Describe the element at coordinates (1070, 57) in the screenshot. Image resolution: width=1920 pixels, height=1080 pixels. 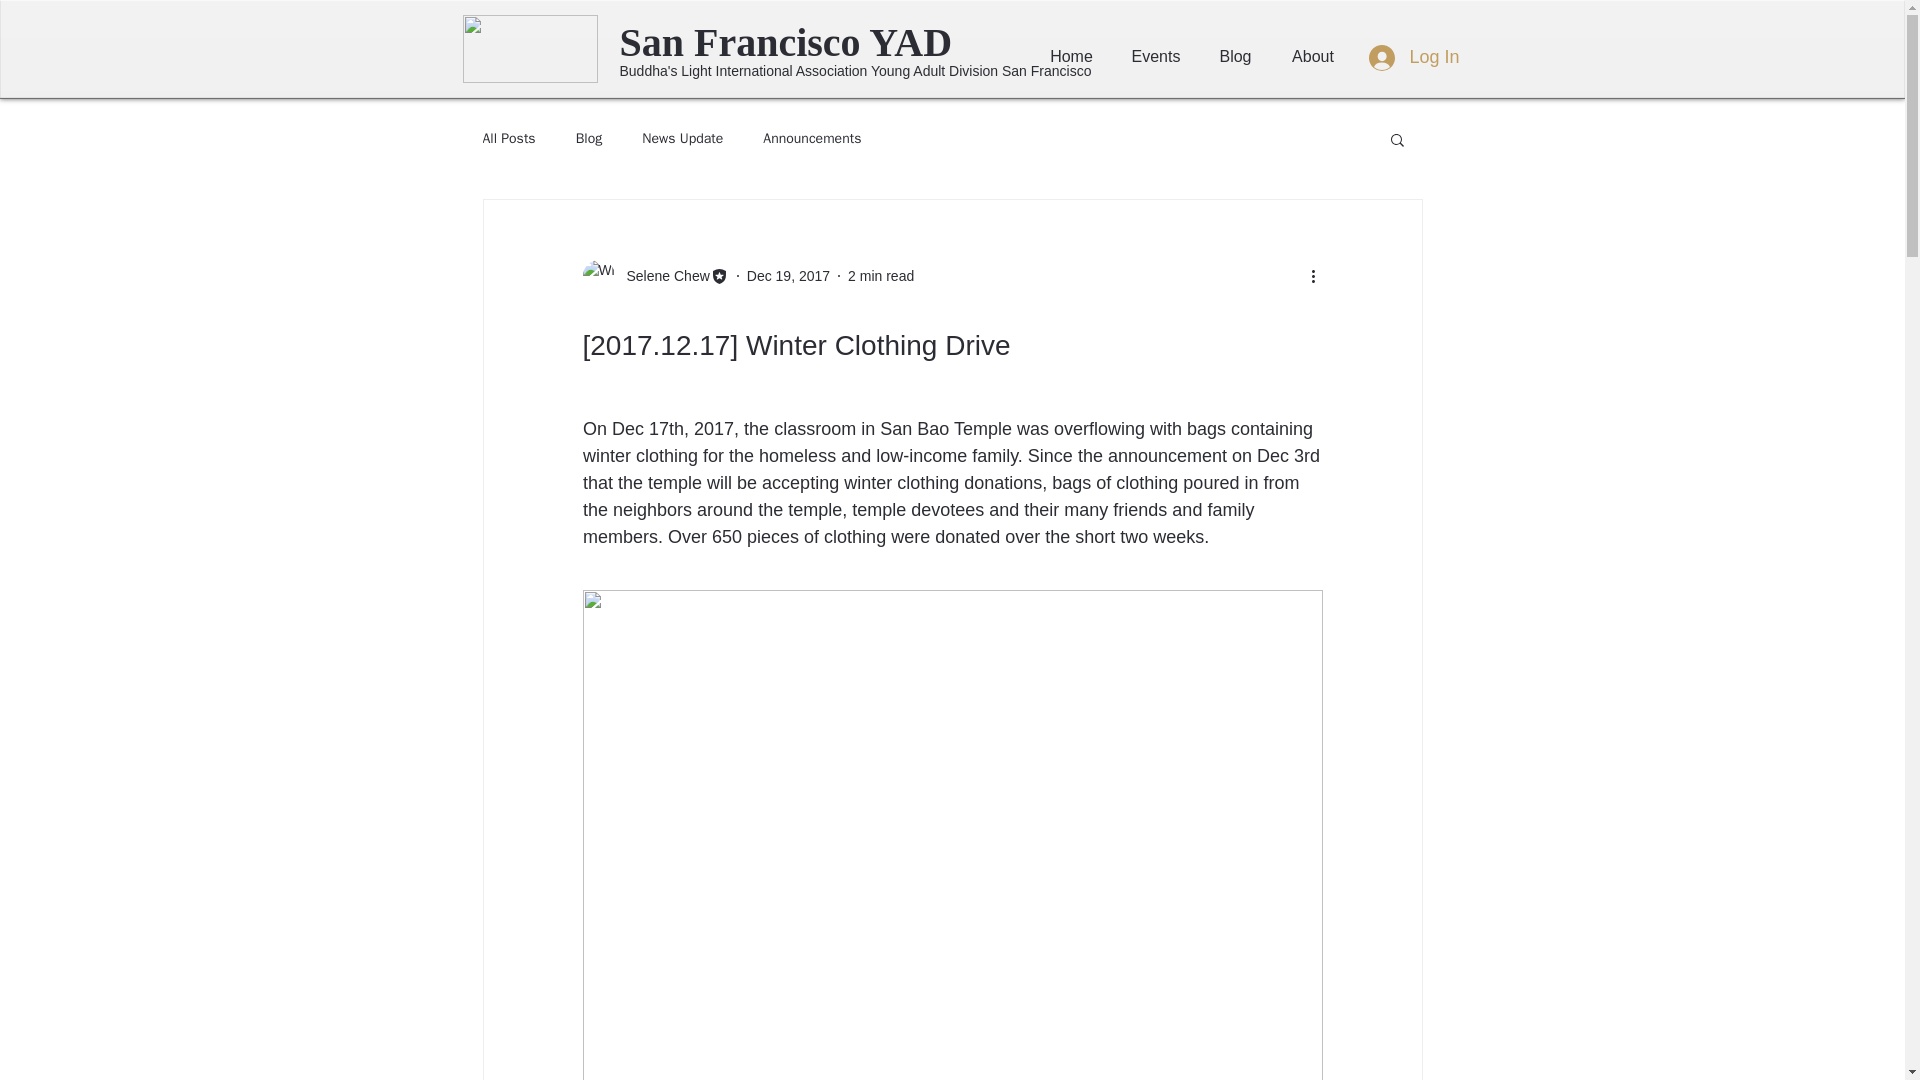
I see `Home` at that location.